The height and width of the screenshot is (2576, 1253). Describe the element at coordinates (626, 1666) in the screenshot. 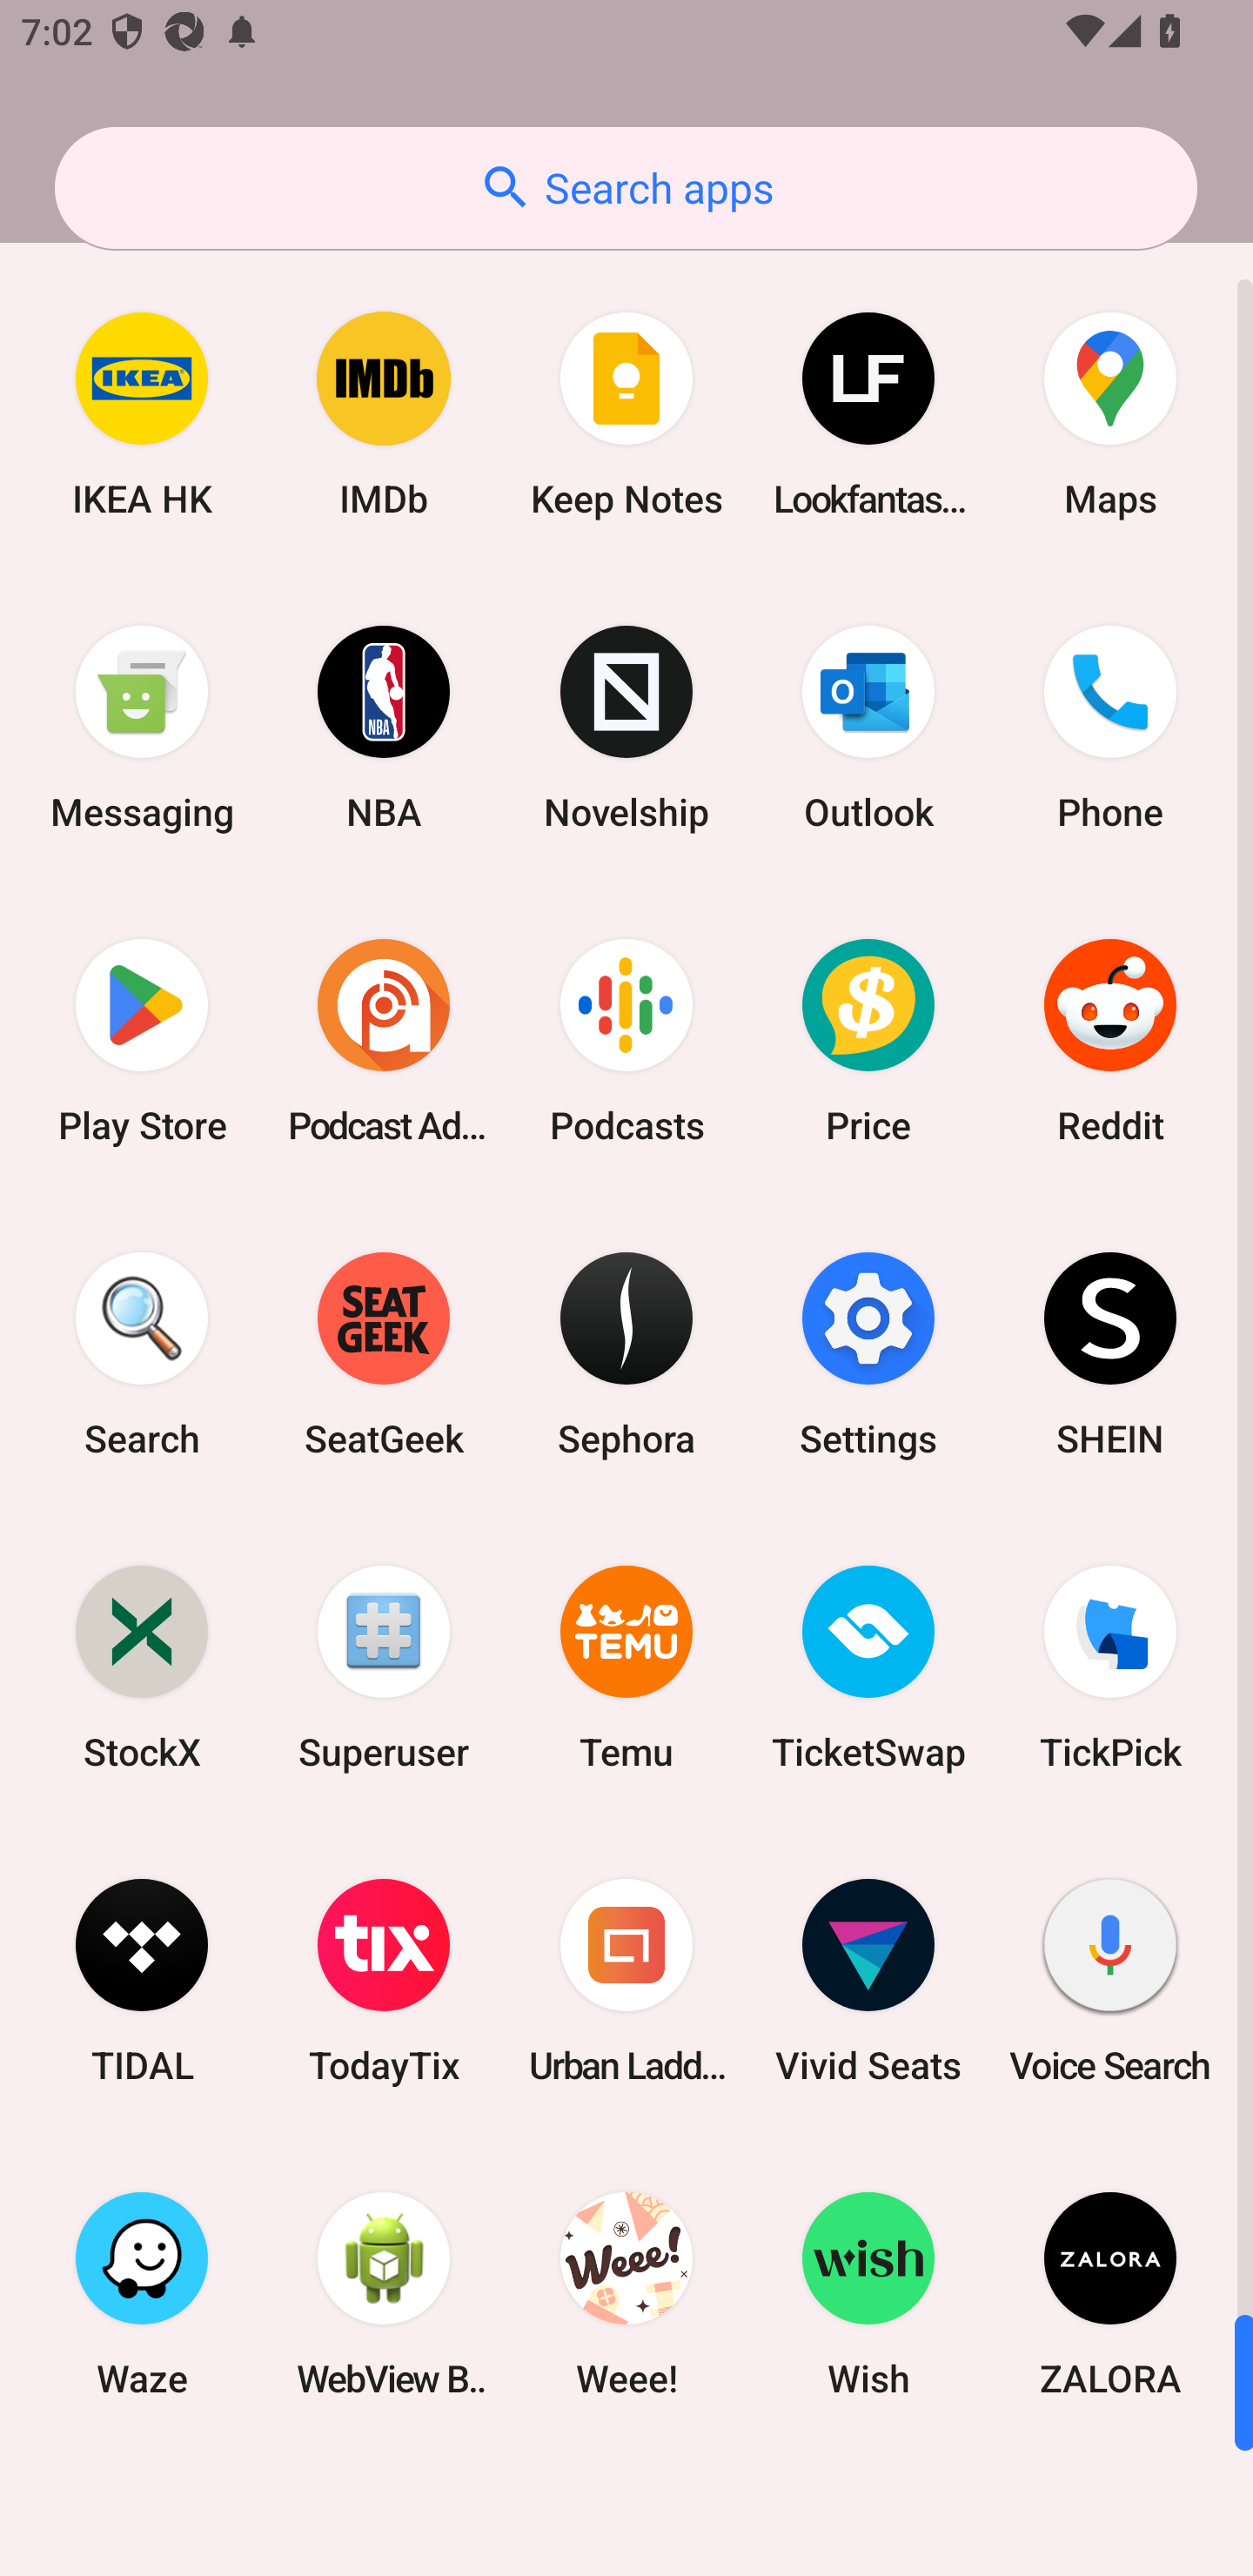

I see `Temu` at that location.